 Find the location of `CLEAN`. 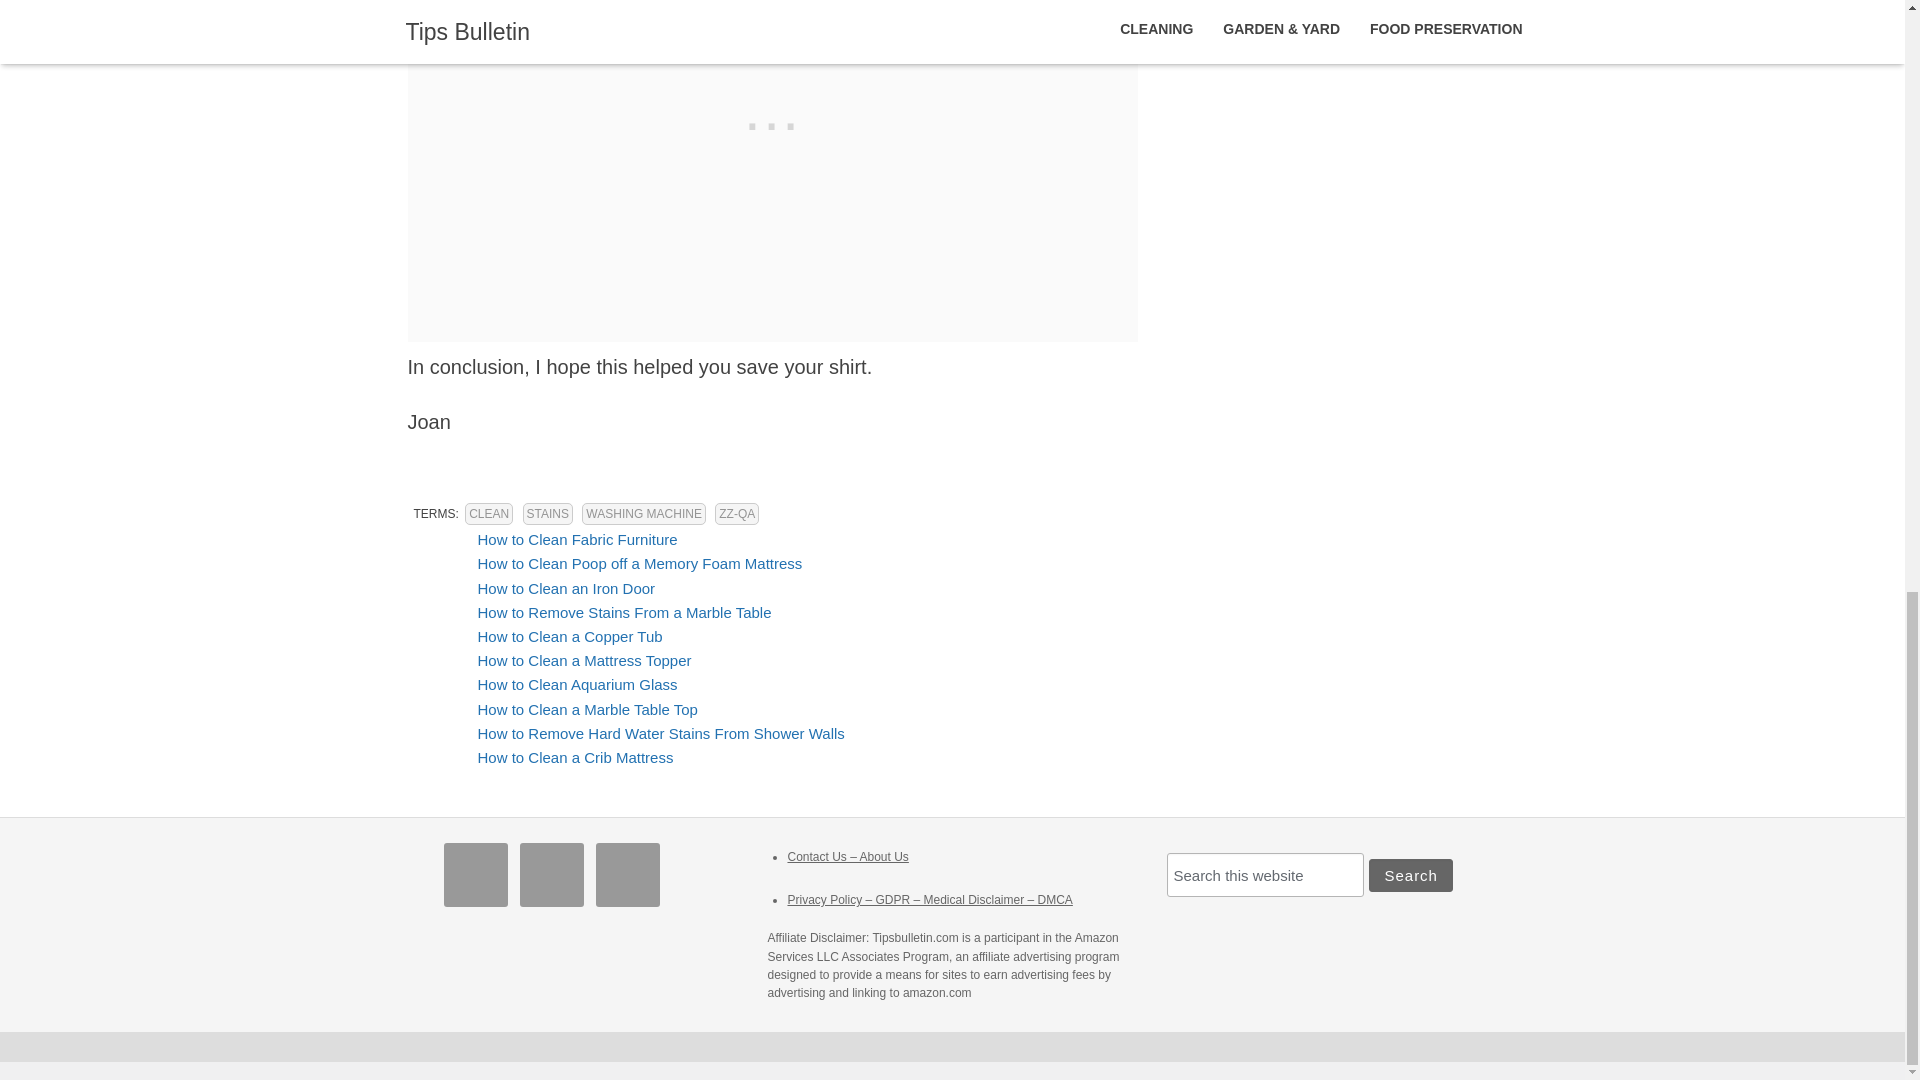

CLEAN is located at coordinates (488, 514).